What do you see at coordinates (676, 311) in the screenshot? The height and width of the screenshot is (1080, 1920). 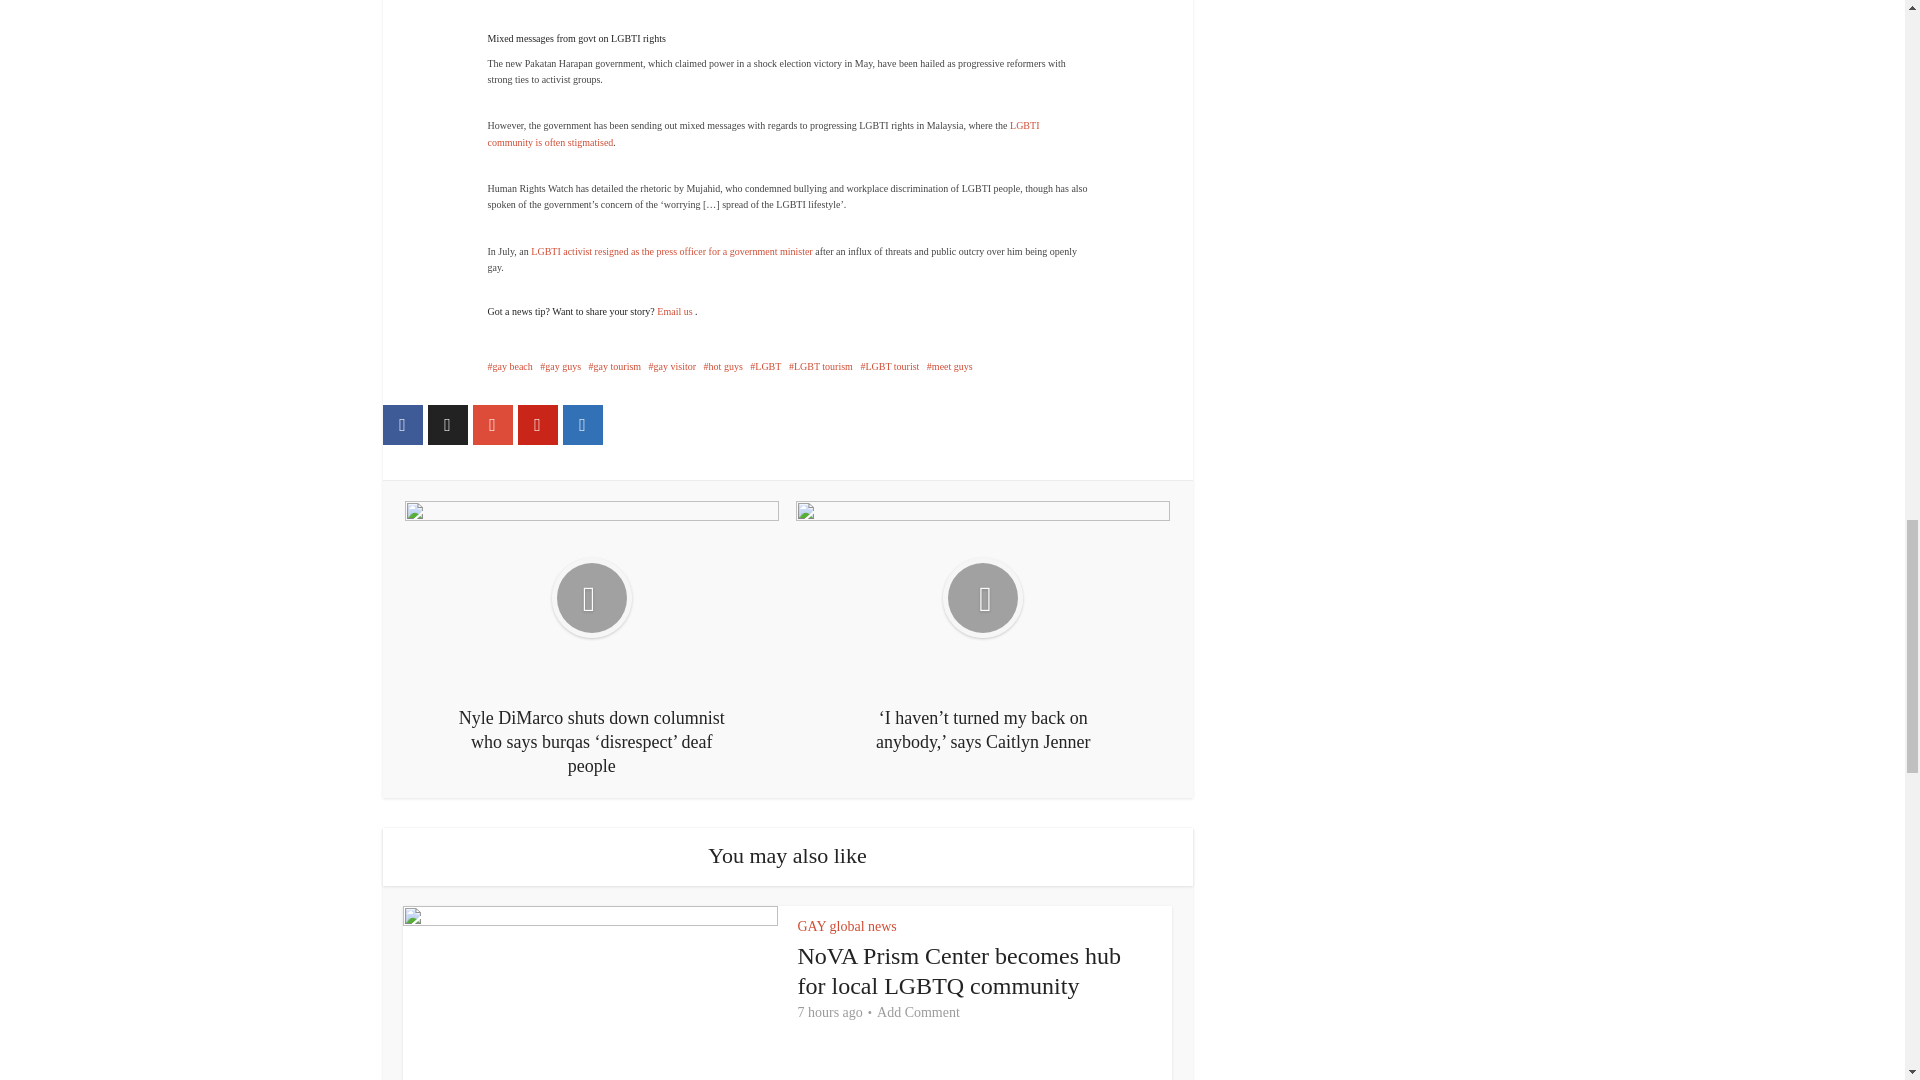 I see `Email us` at bounding box center [676, 311].